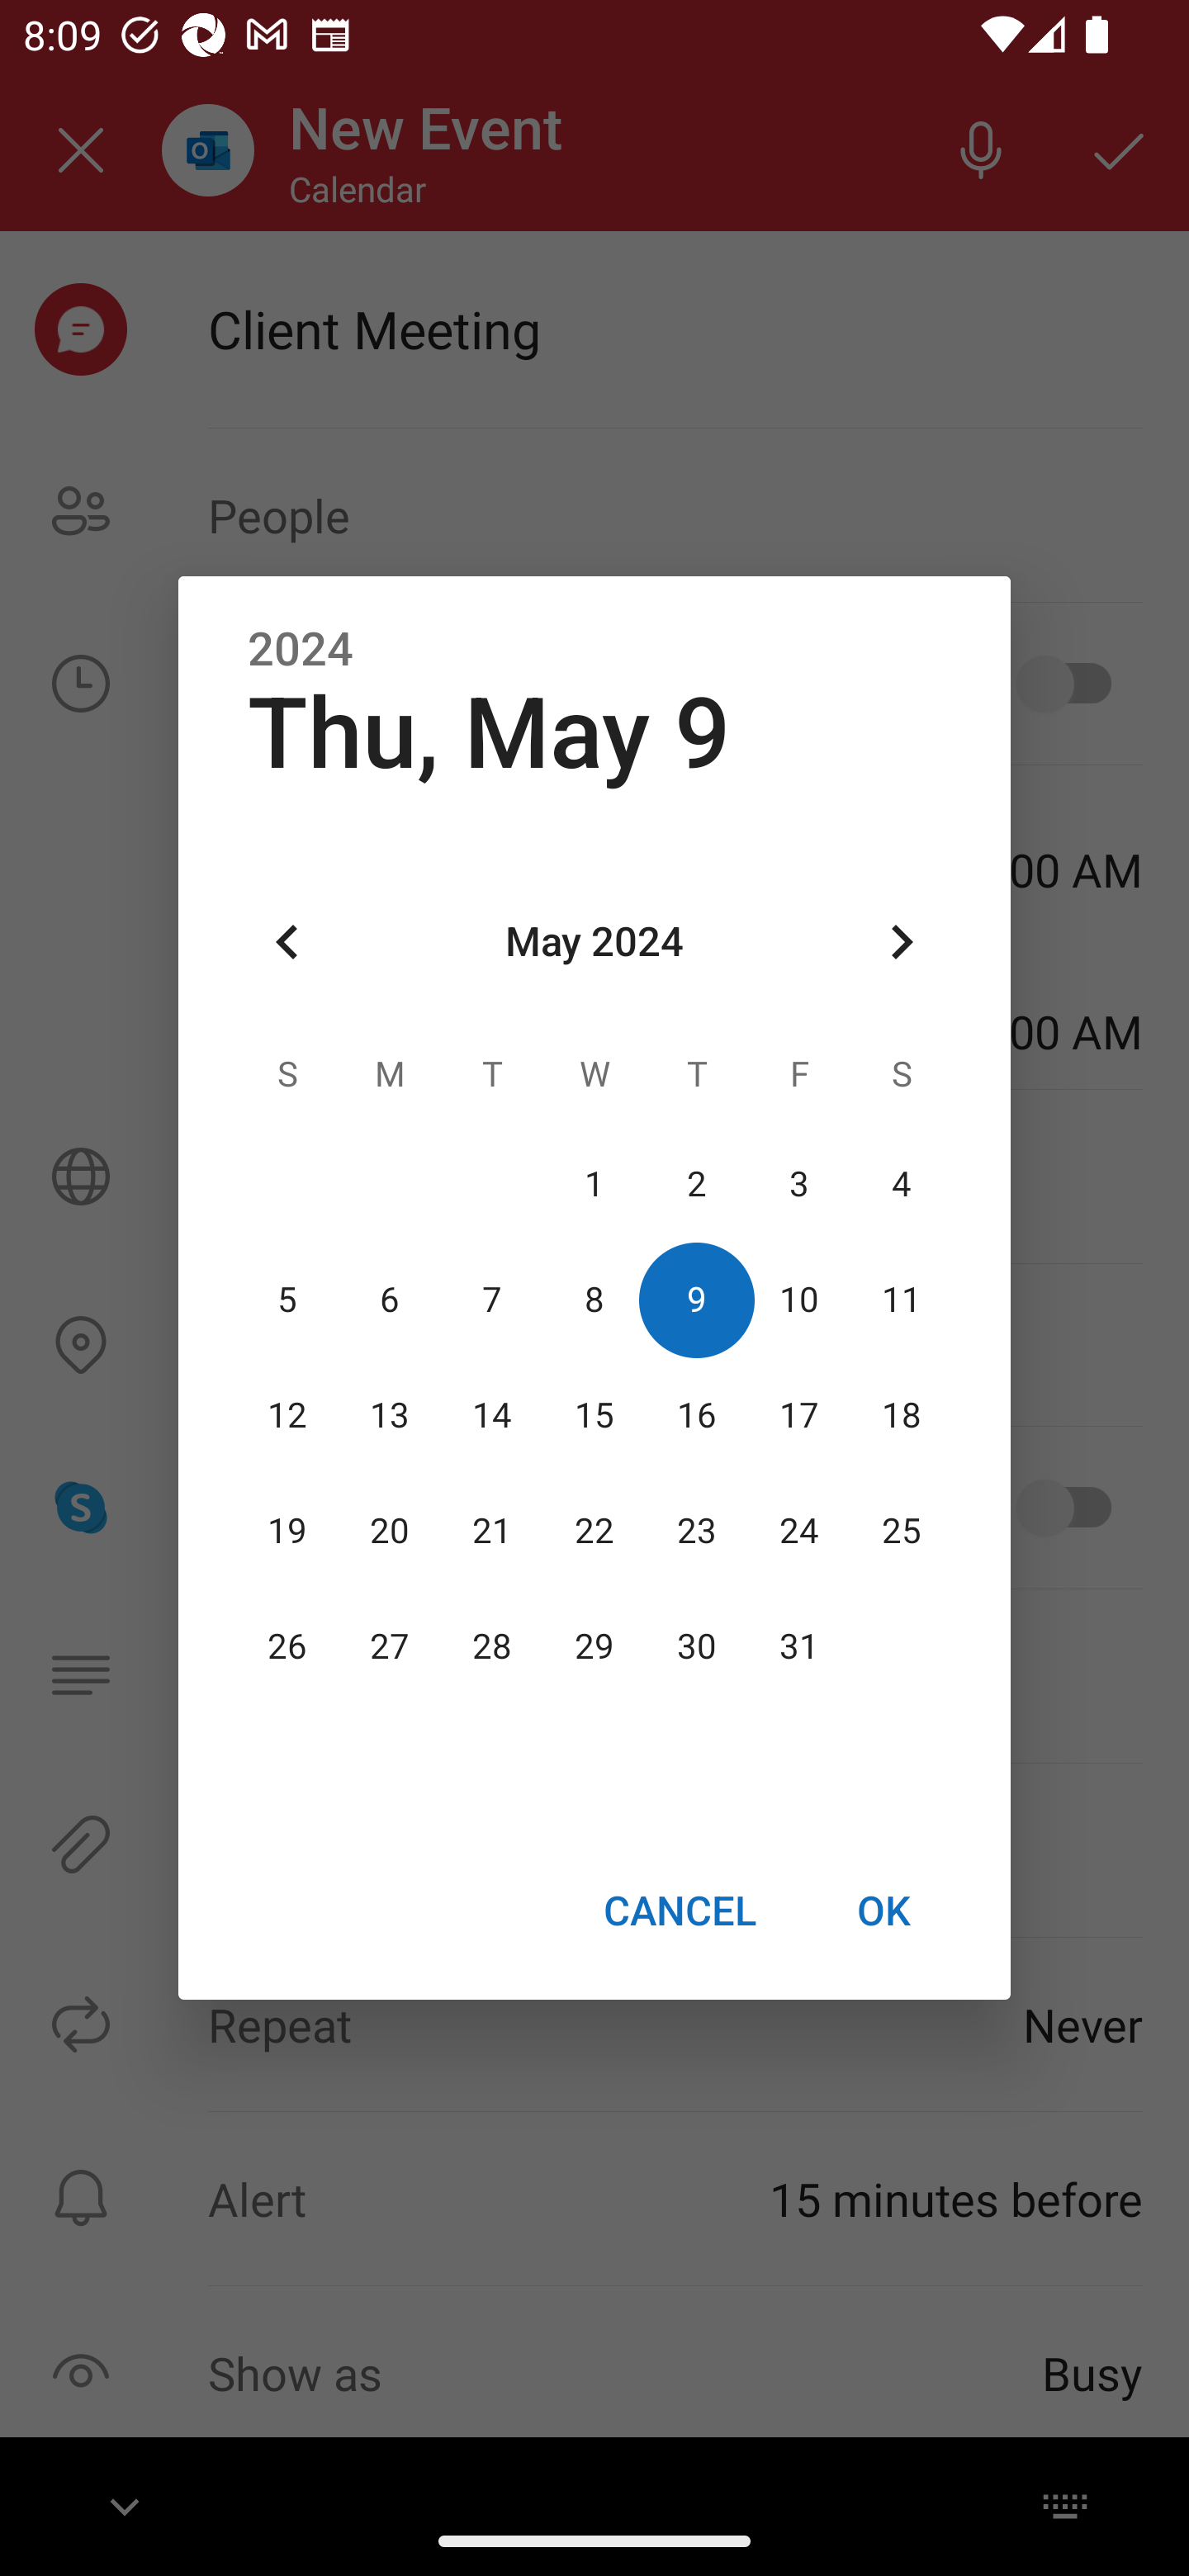 This screenshot has width=1189, height=2576. What do you see at coordinates (902, 943) in the screenshot?
I see `Next month` at bounding box center [902, 943].